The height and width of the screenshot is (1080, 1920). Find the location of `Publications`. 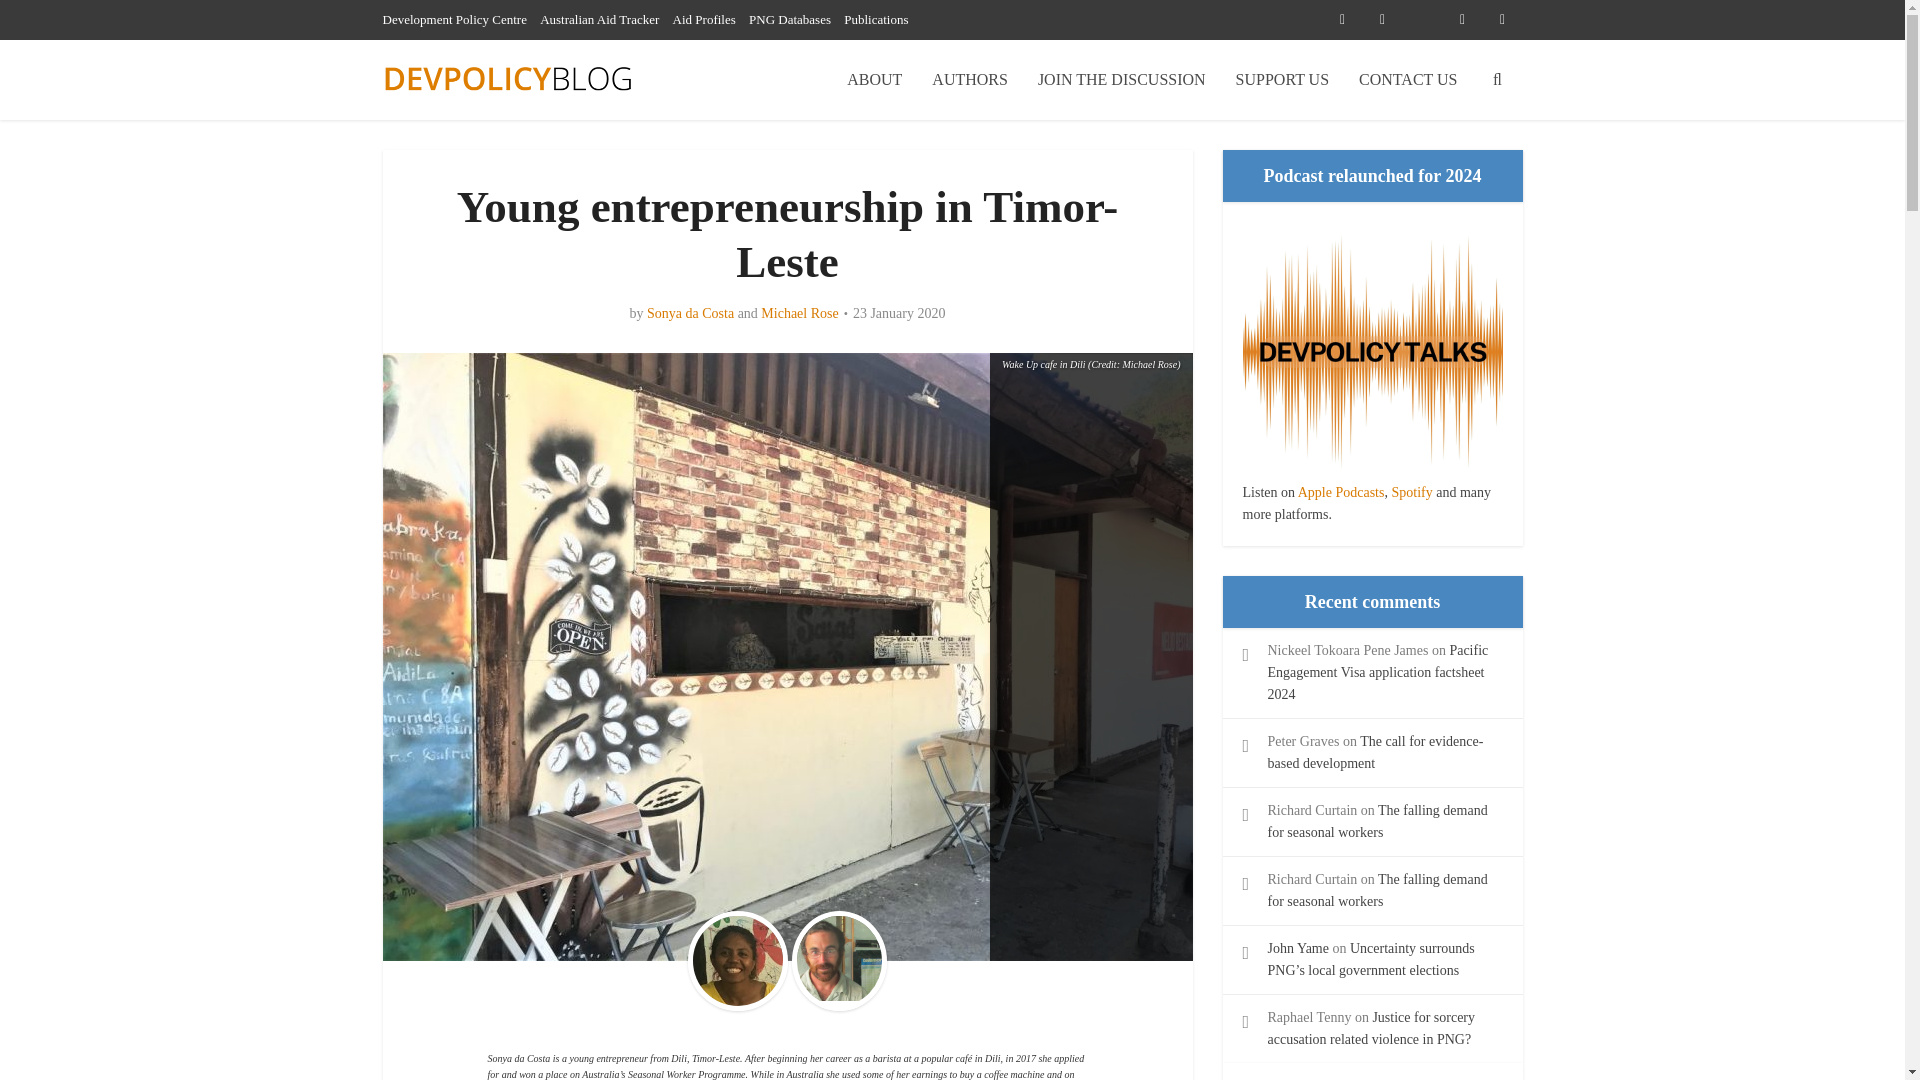

Publications is located at coordinates (876, 19).